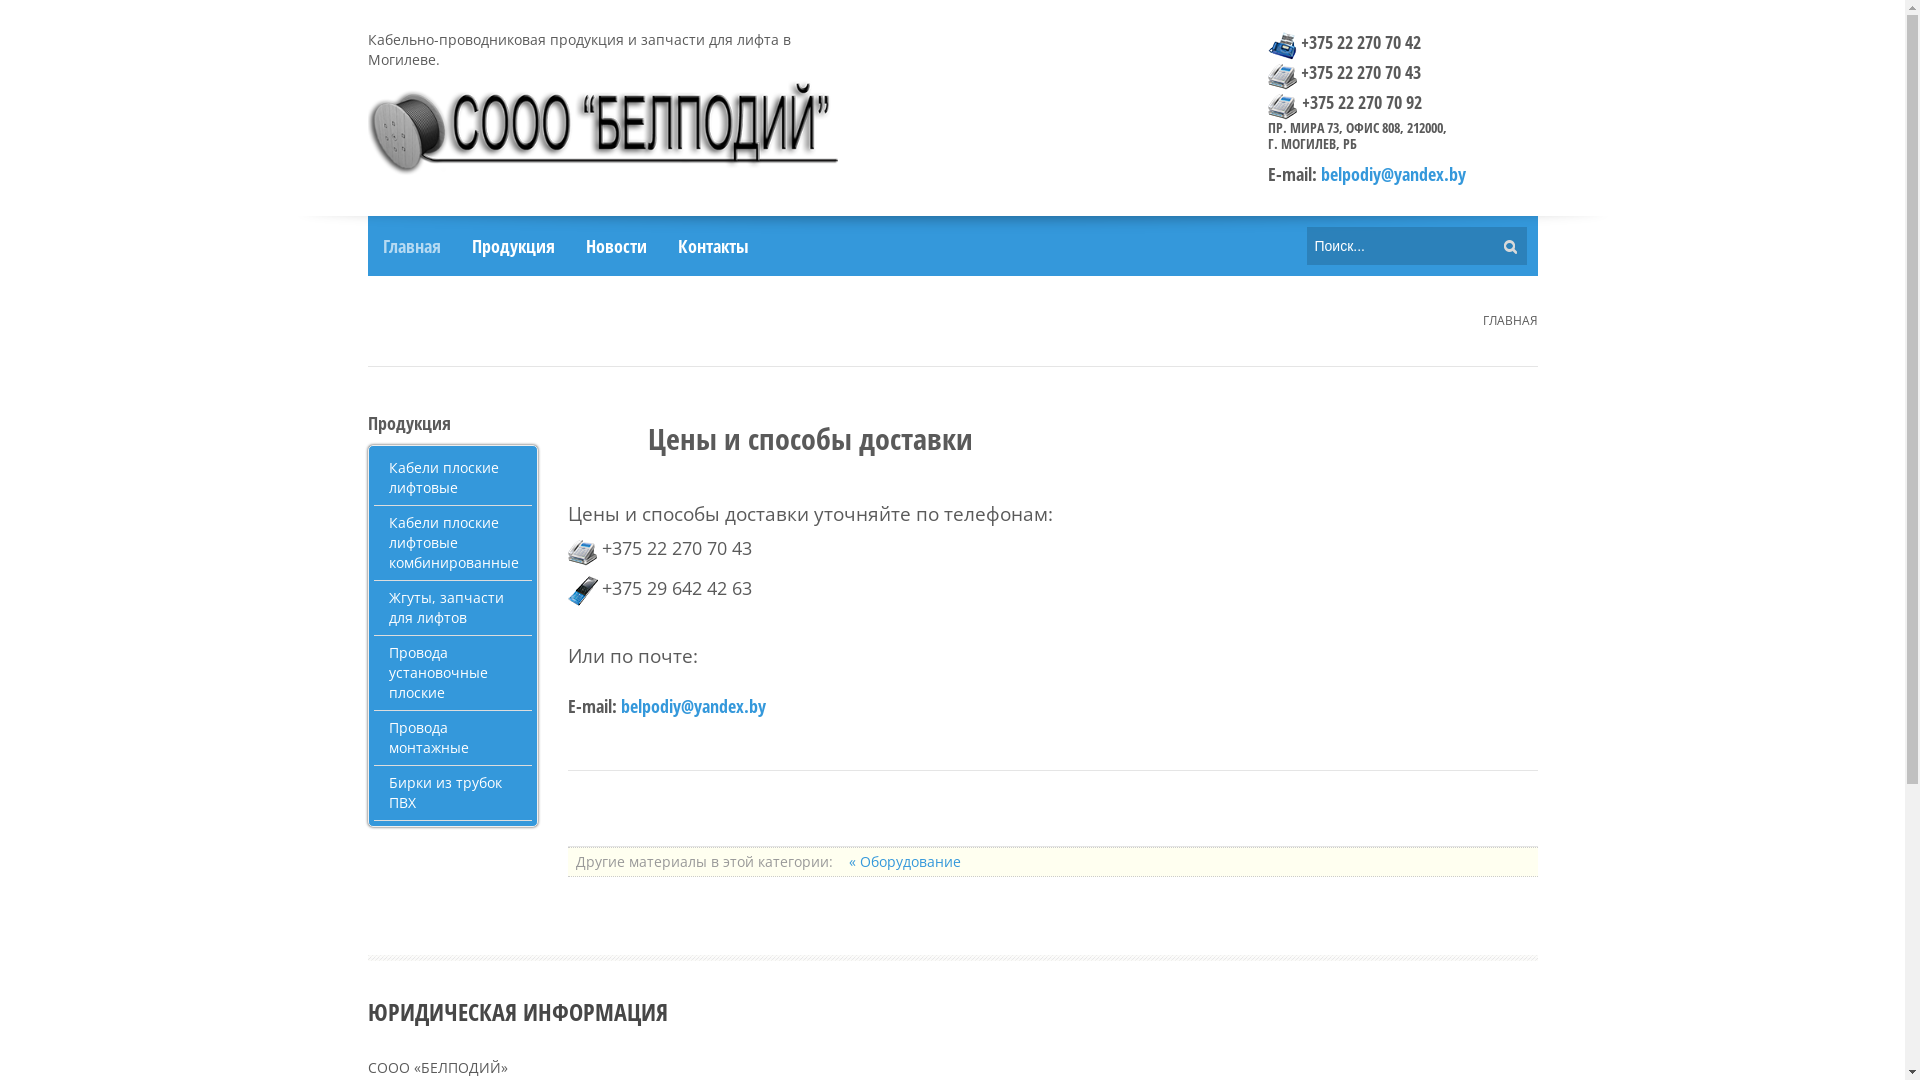 This screenshot has height=1080, width=1920. Describe the element at coordinates (692, 706) in the screenshot. I see `belpodiy@yandex.by` at that location.